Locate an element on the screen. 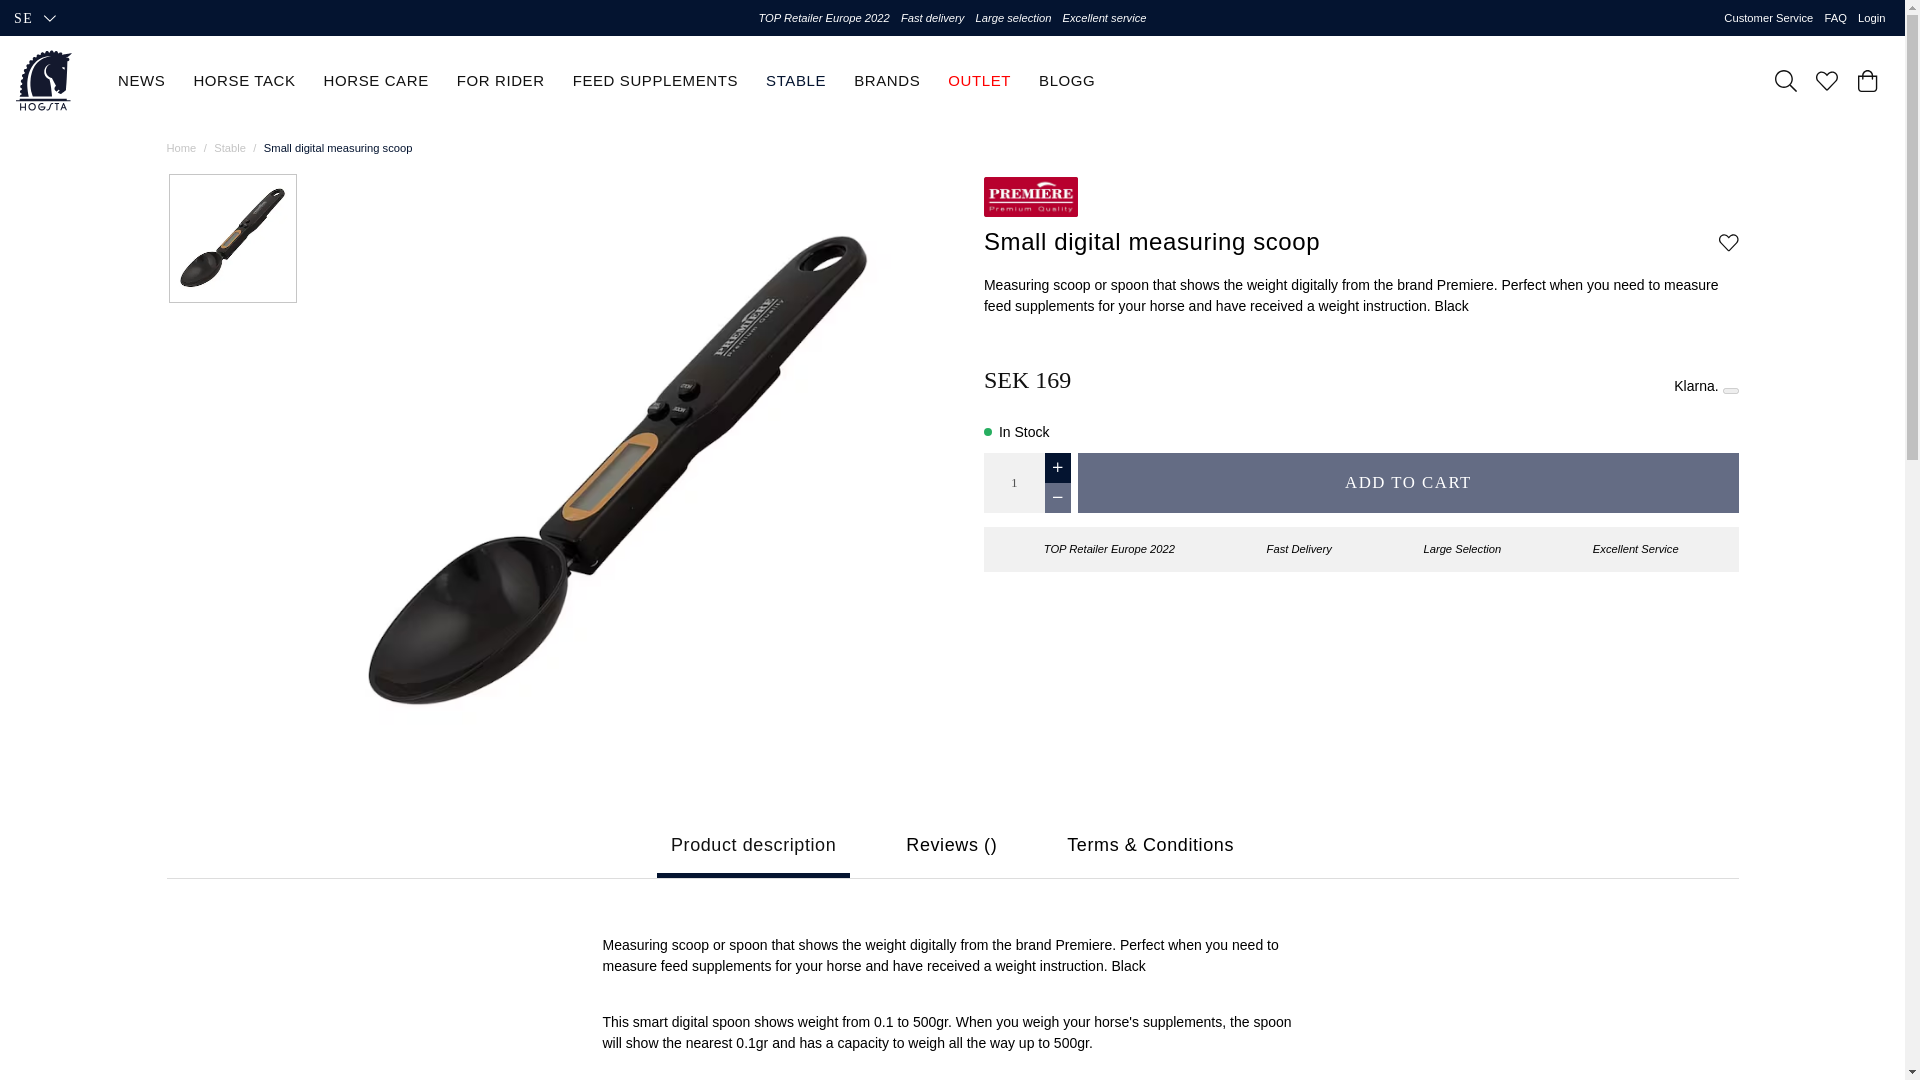  BRANDS is located at coordinates (886, 80).